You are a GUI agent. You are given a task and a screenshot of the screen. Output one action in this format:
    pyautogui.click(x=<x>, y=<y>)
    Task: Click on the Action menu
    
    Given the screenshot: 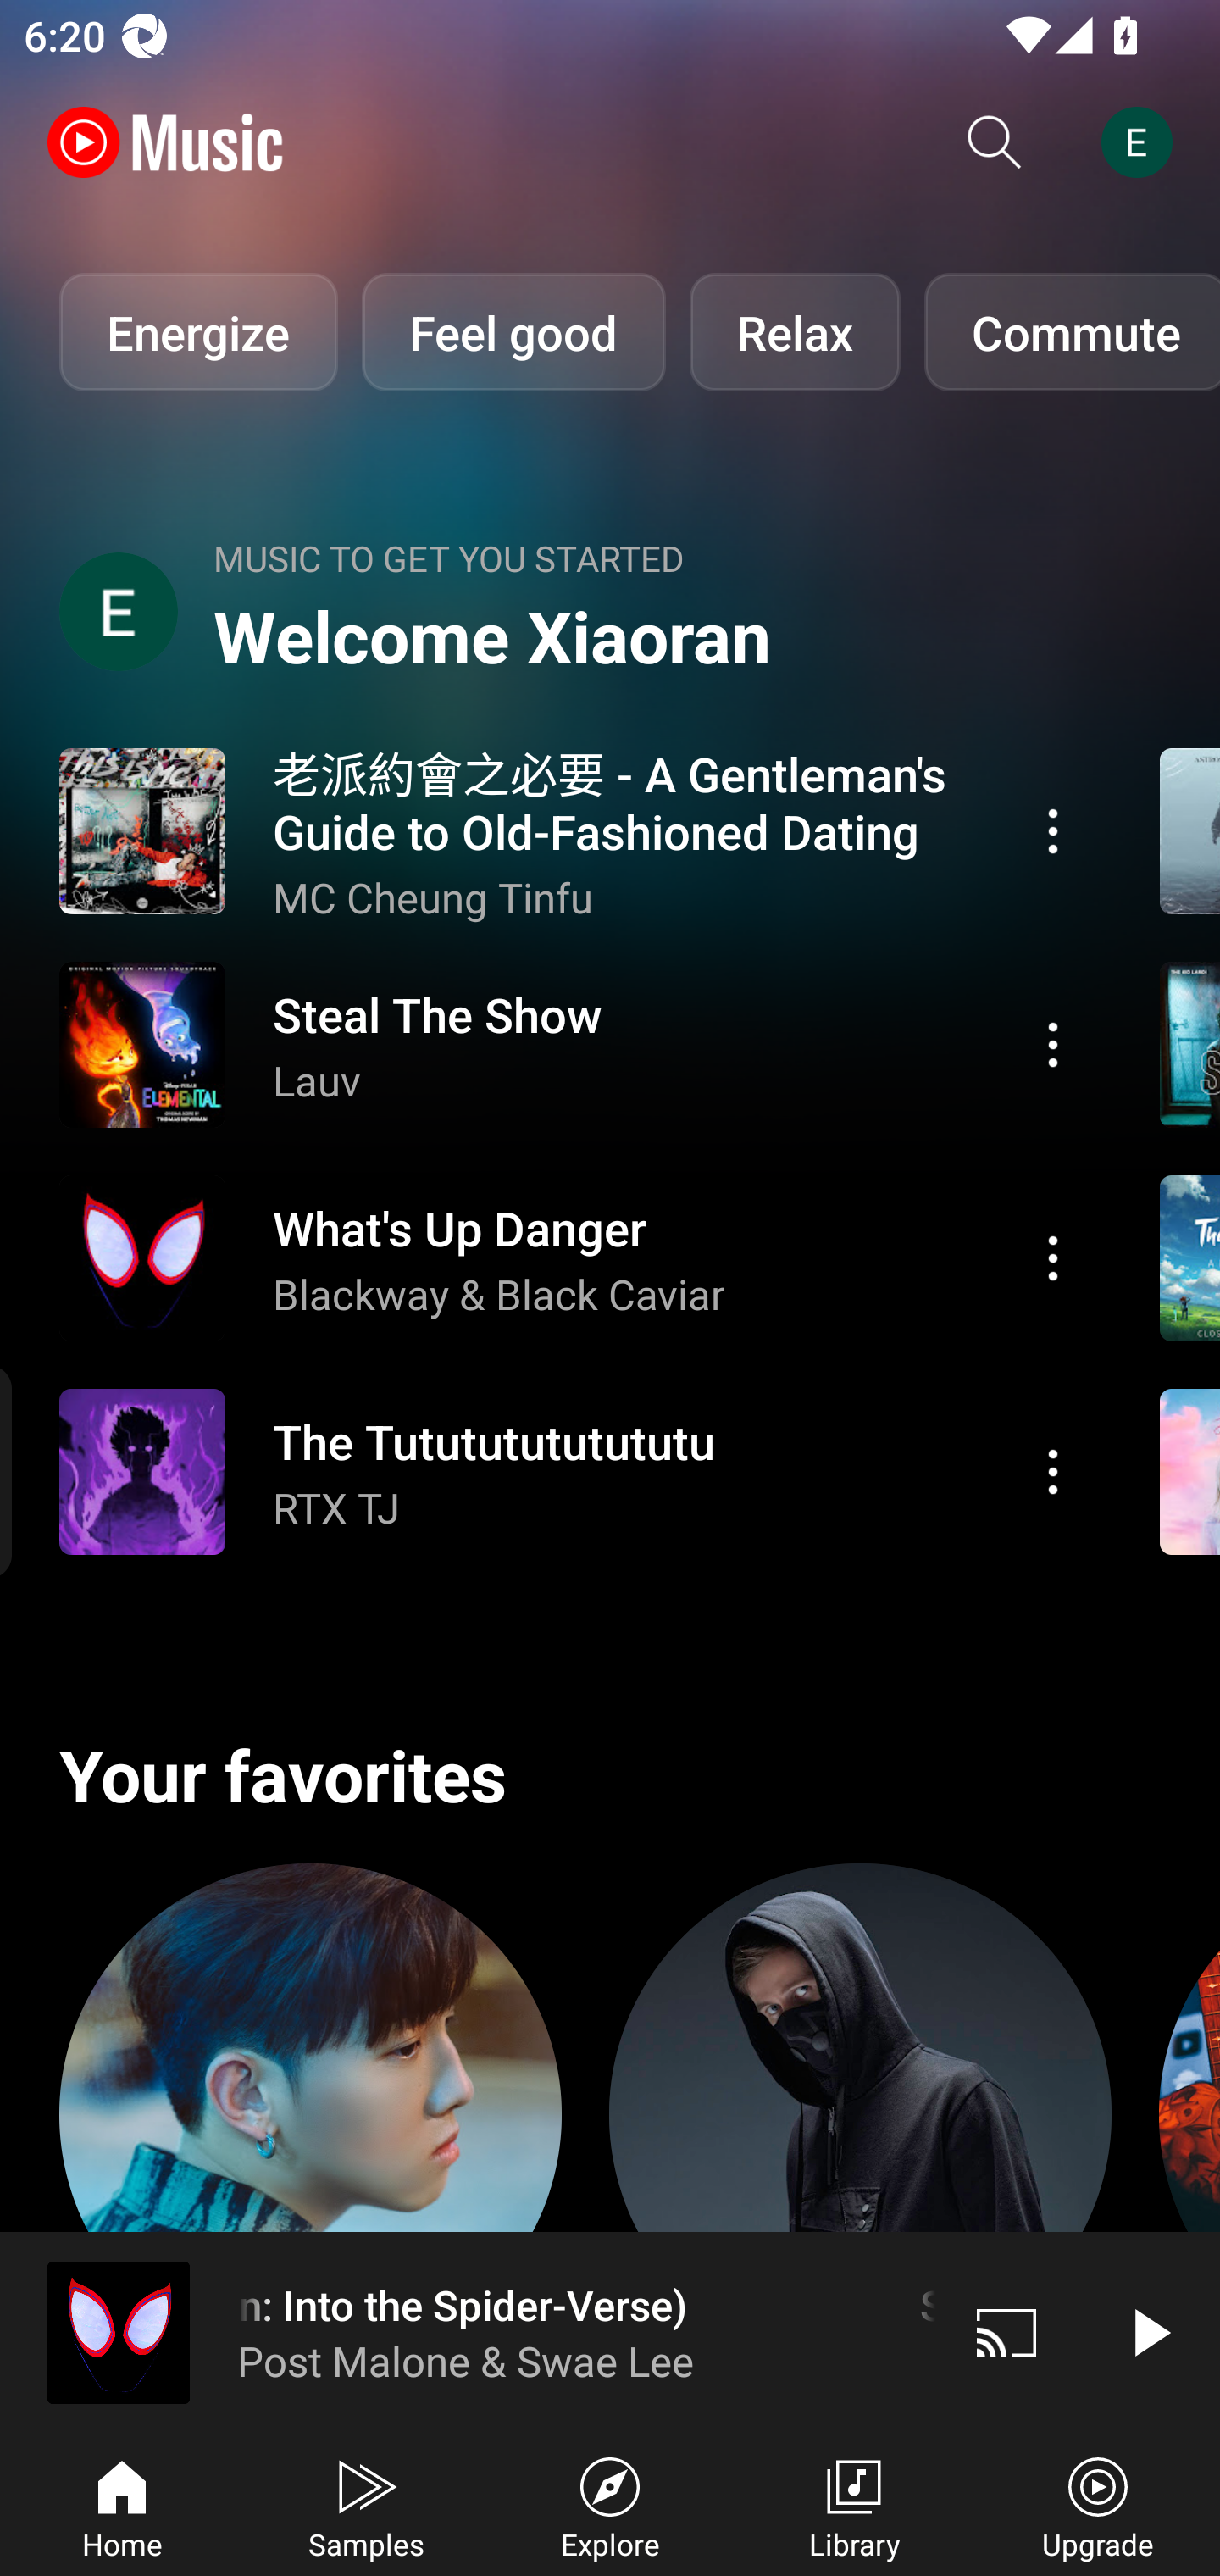 What is the action you would take?
    pyautogui.click(x=574, y=830)
    